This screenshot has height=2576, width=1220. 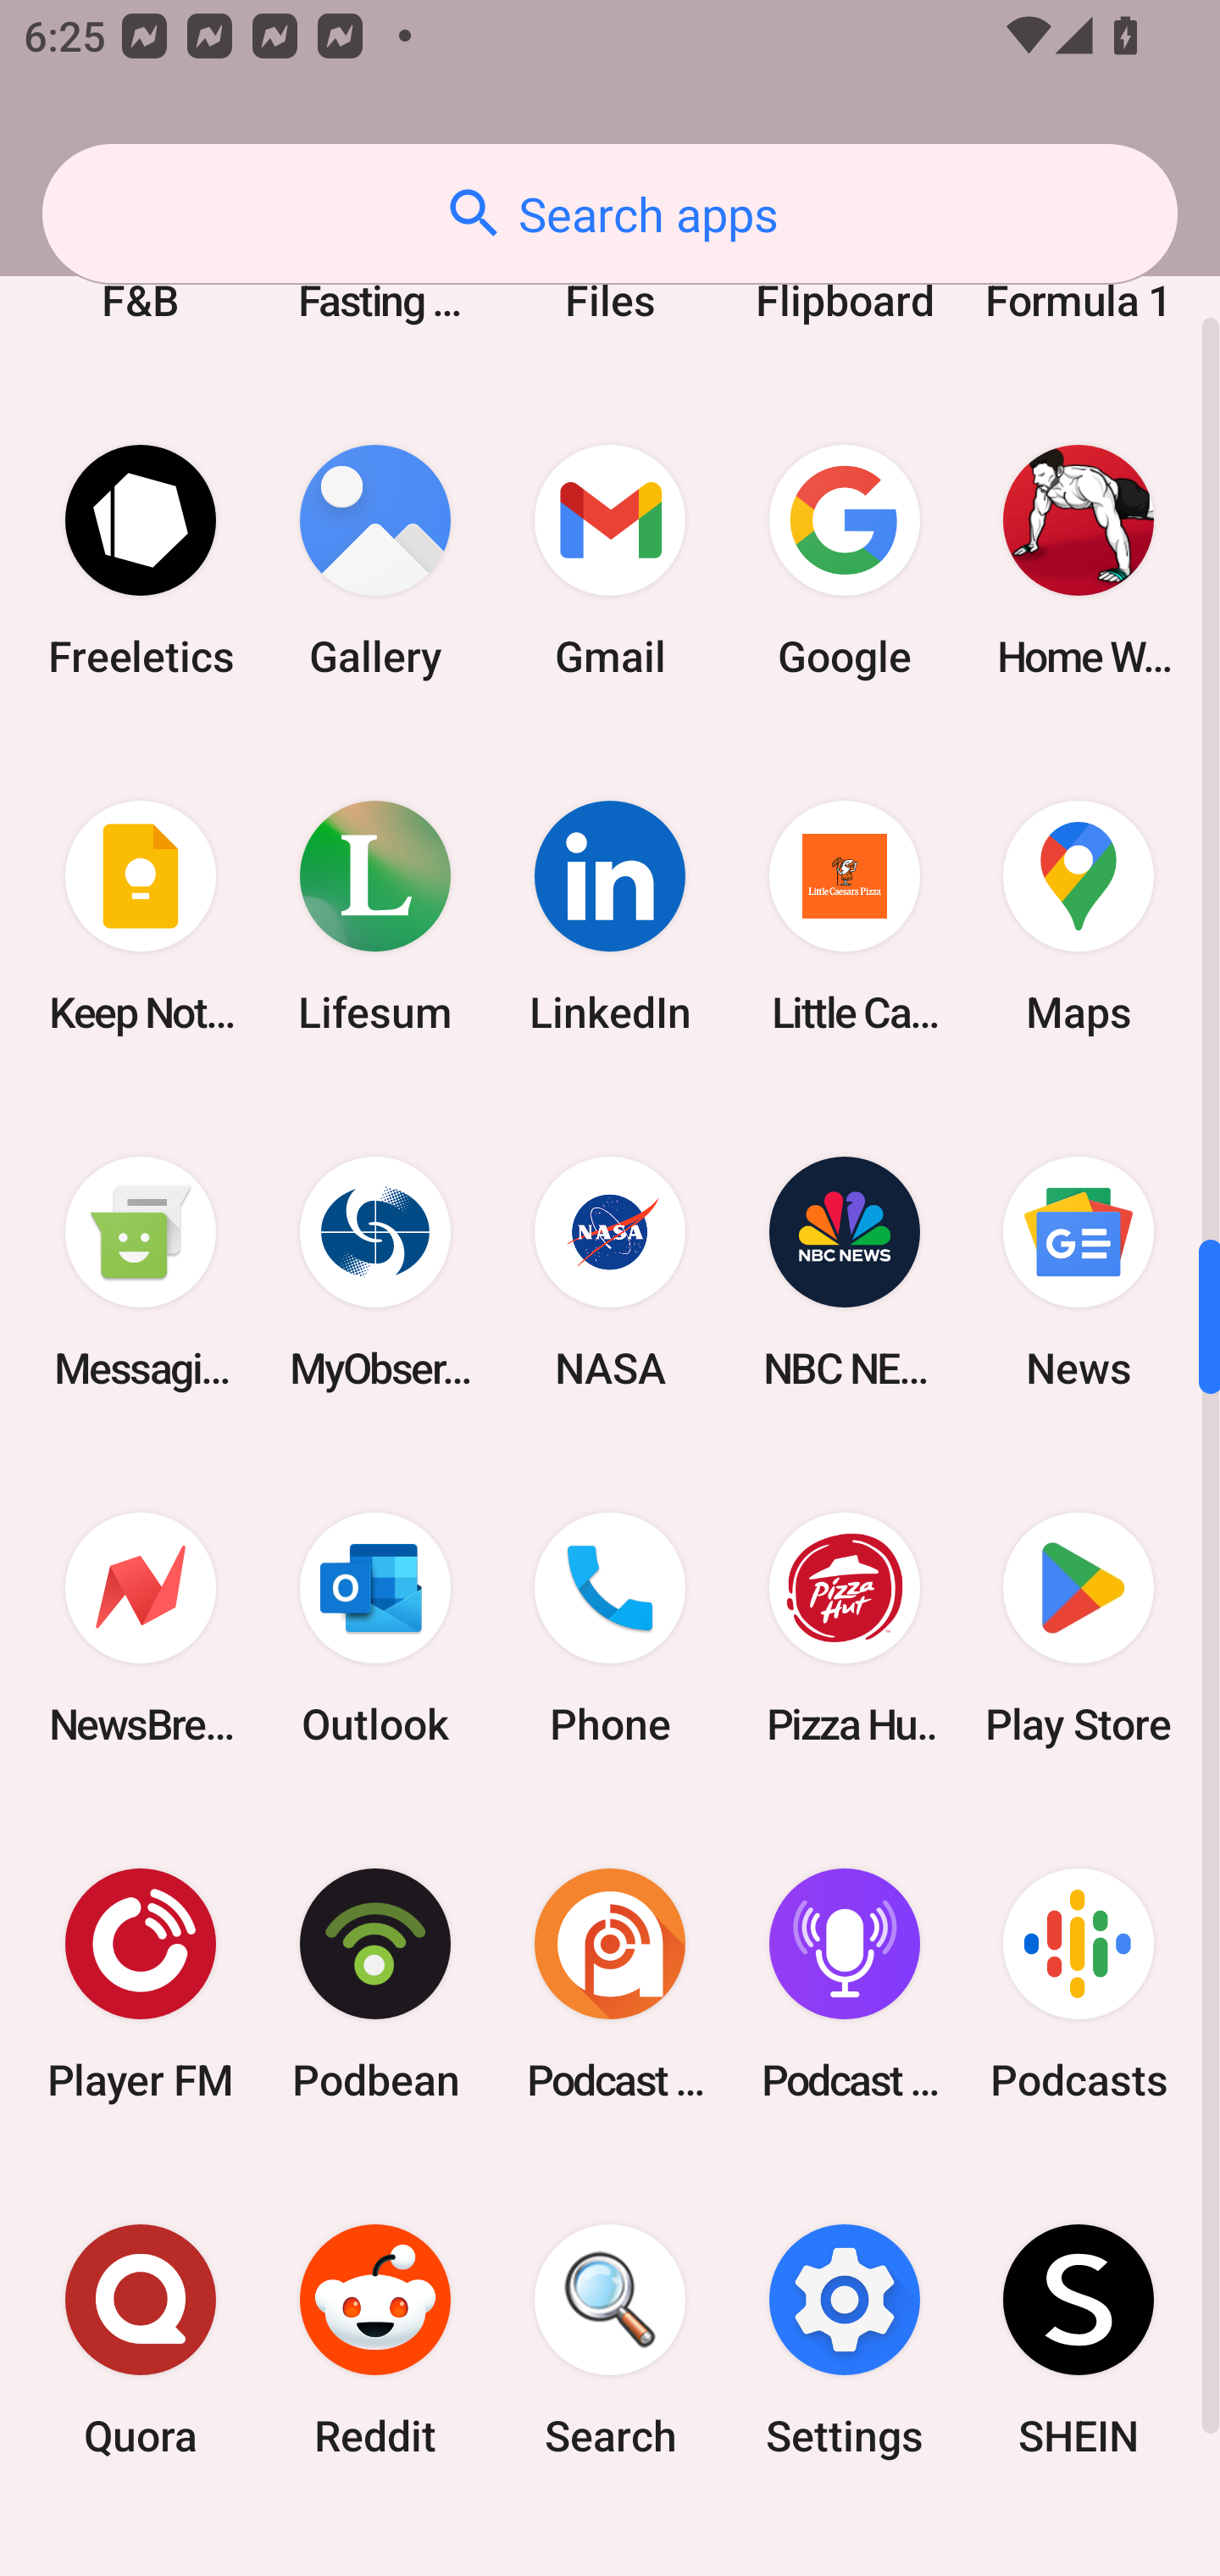 What do you see at coordinates (141, 1628) in the screenshot?
I see `NewsBreak` at bounding box center [141, 1628].